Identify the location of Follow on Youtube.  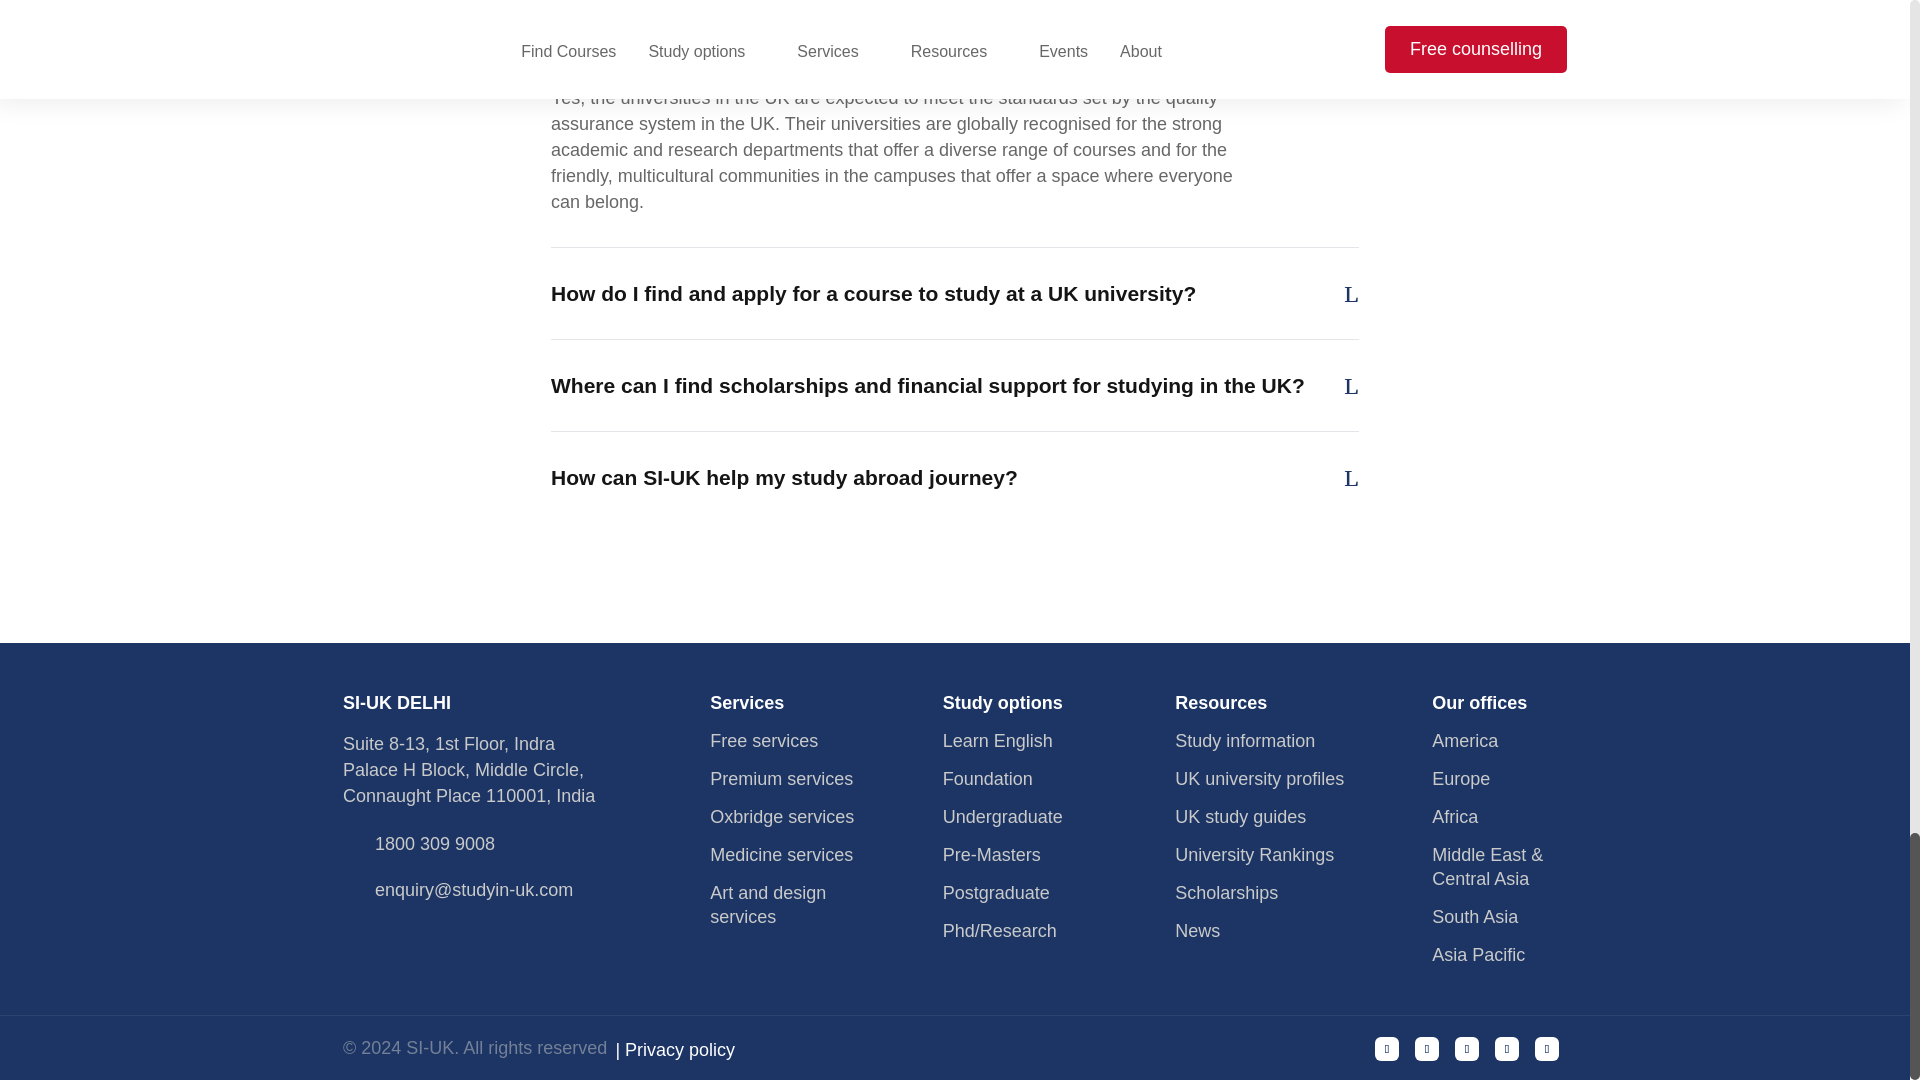
(1466, 1048).